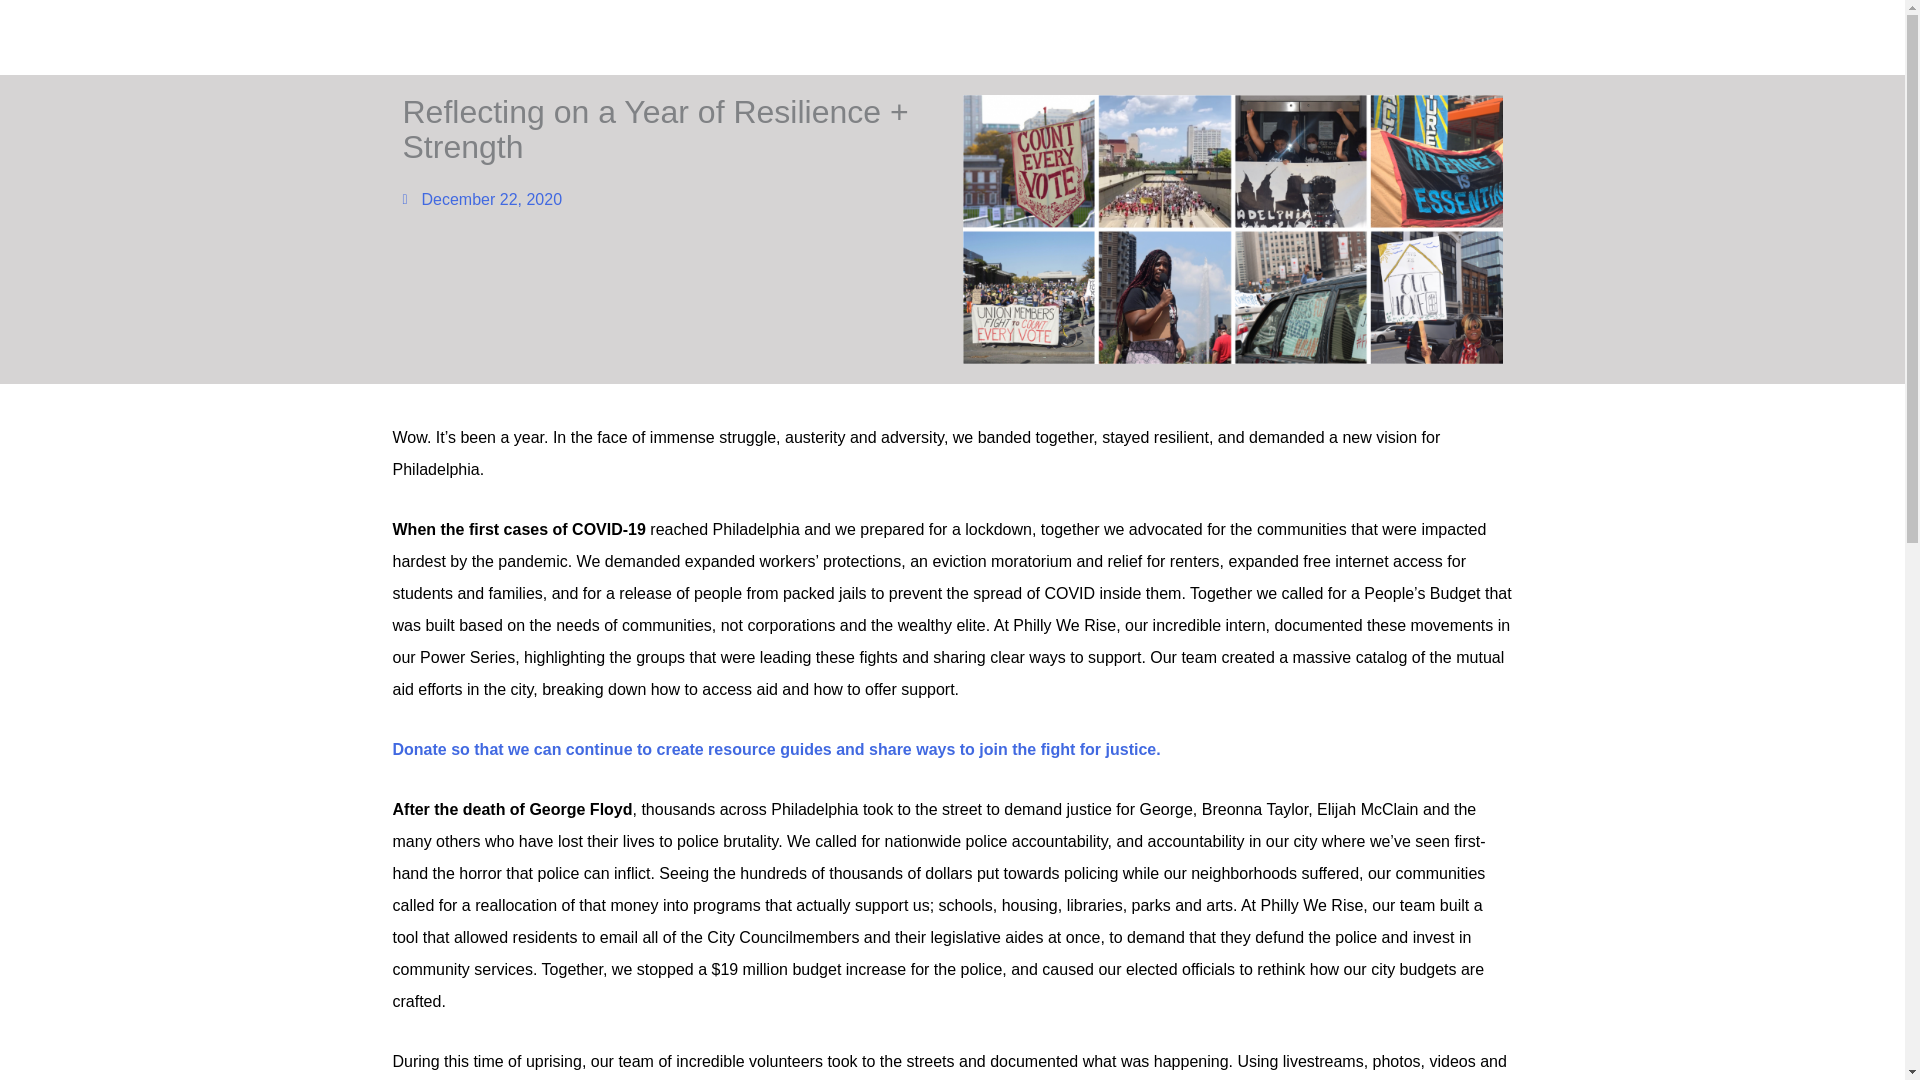 This screenshot has height=1080, width=1920. What do you see at coordinates (1787, 37) in the screenshot?
I see `About` at bounding box center [1787, 37].